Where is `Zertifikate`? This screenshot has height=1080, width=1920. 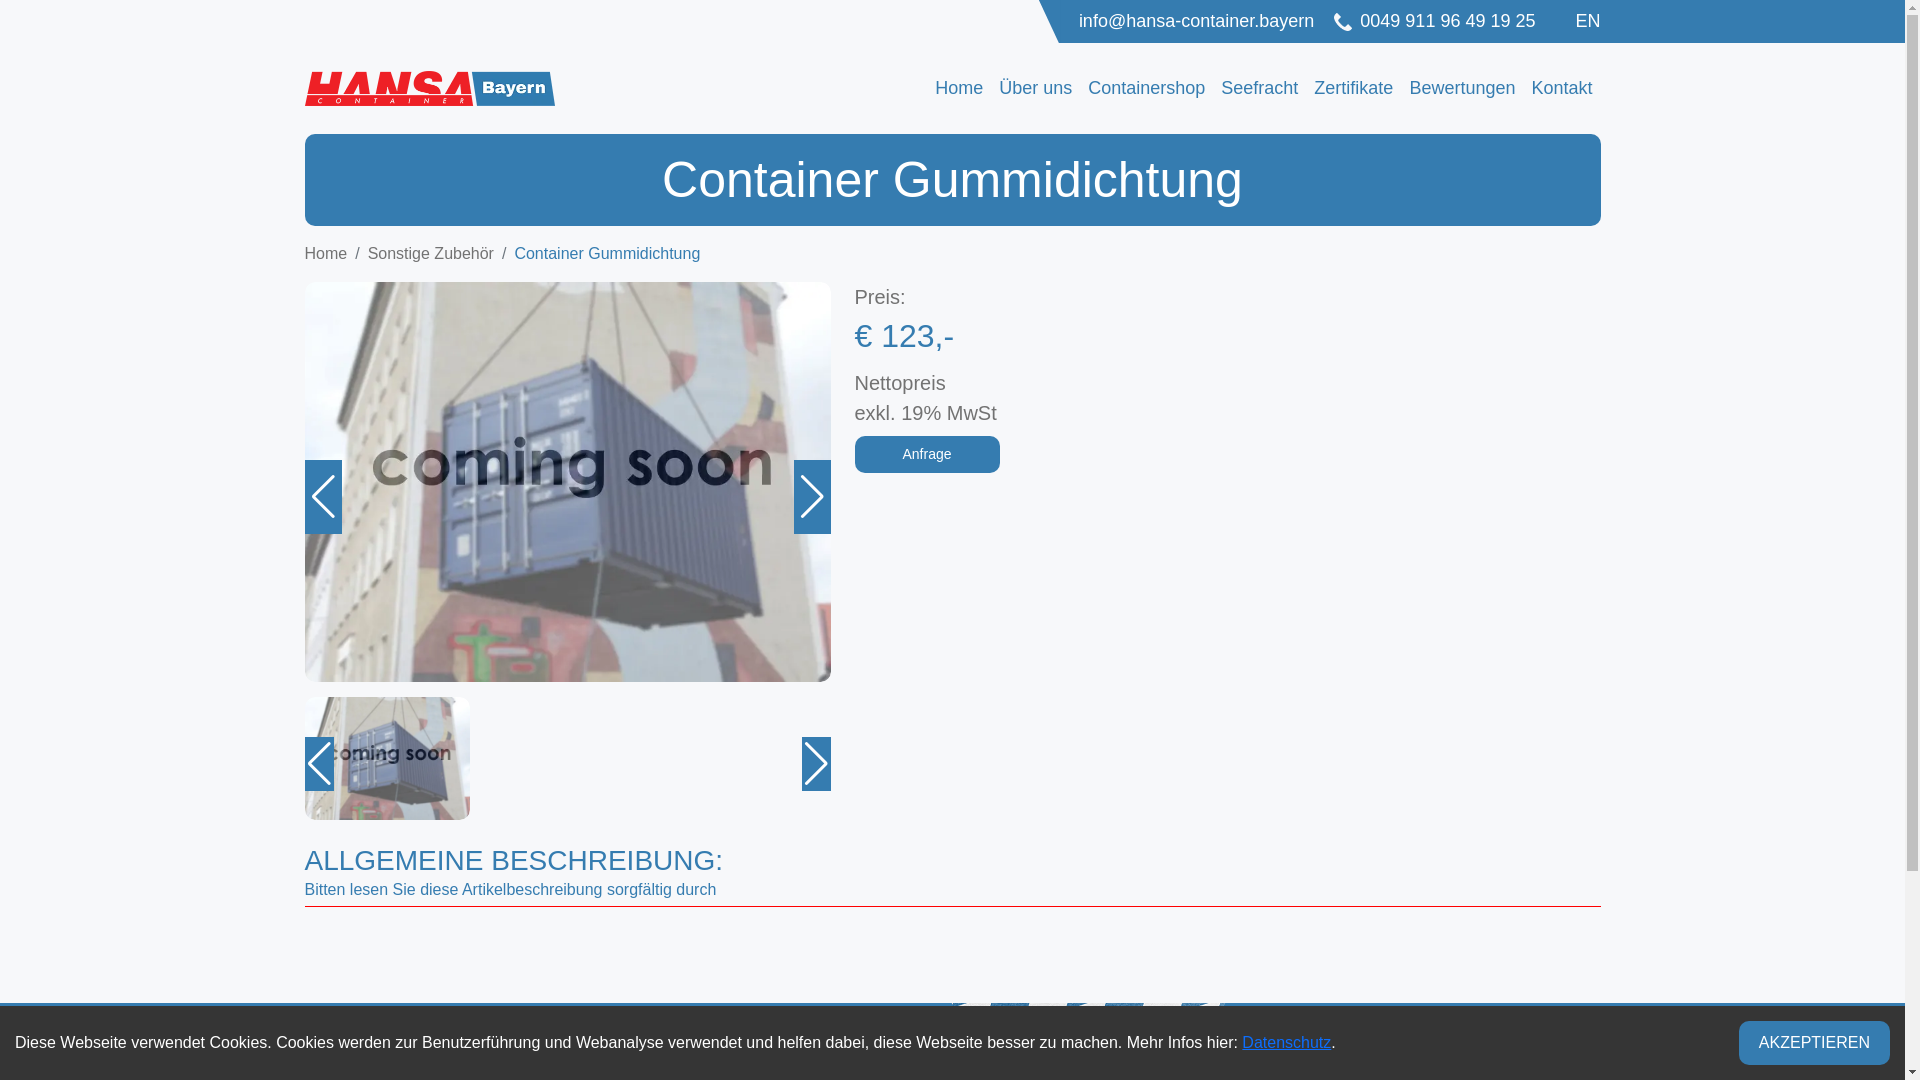 Zertifikate is located at coordinates (1354, 88).